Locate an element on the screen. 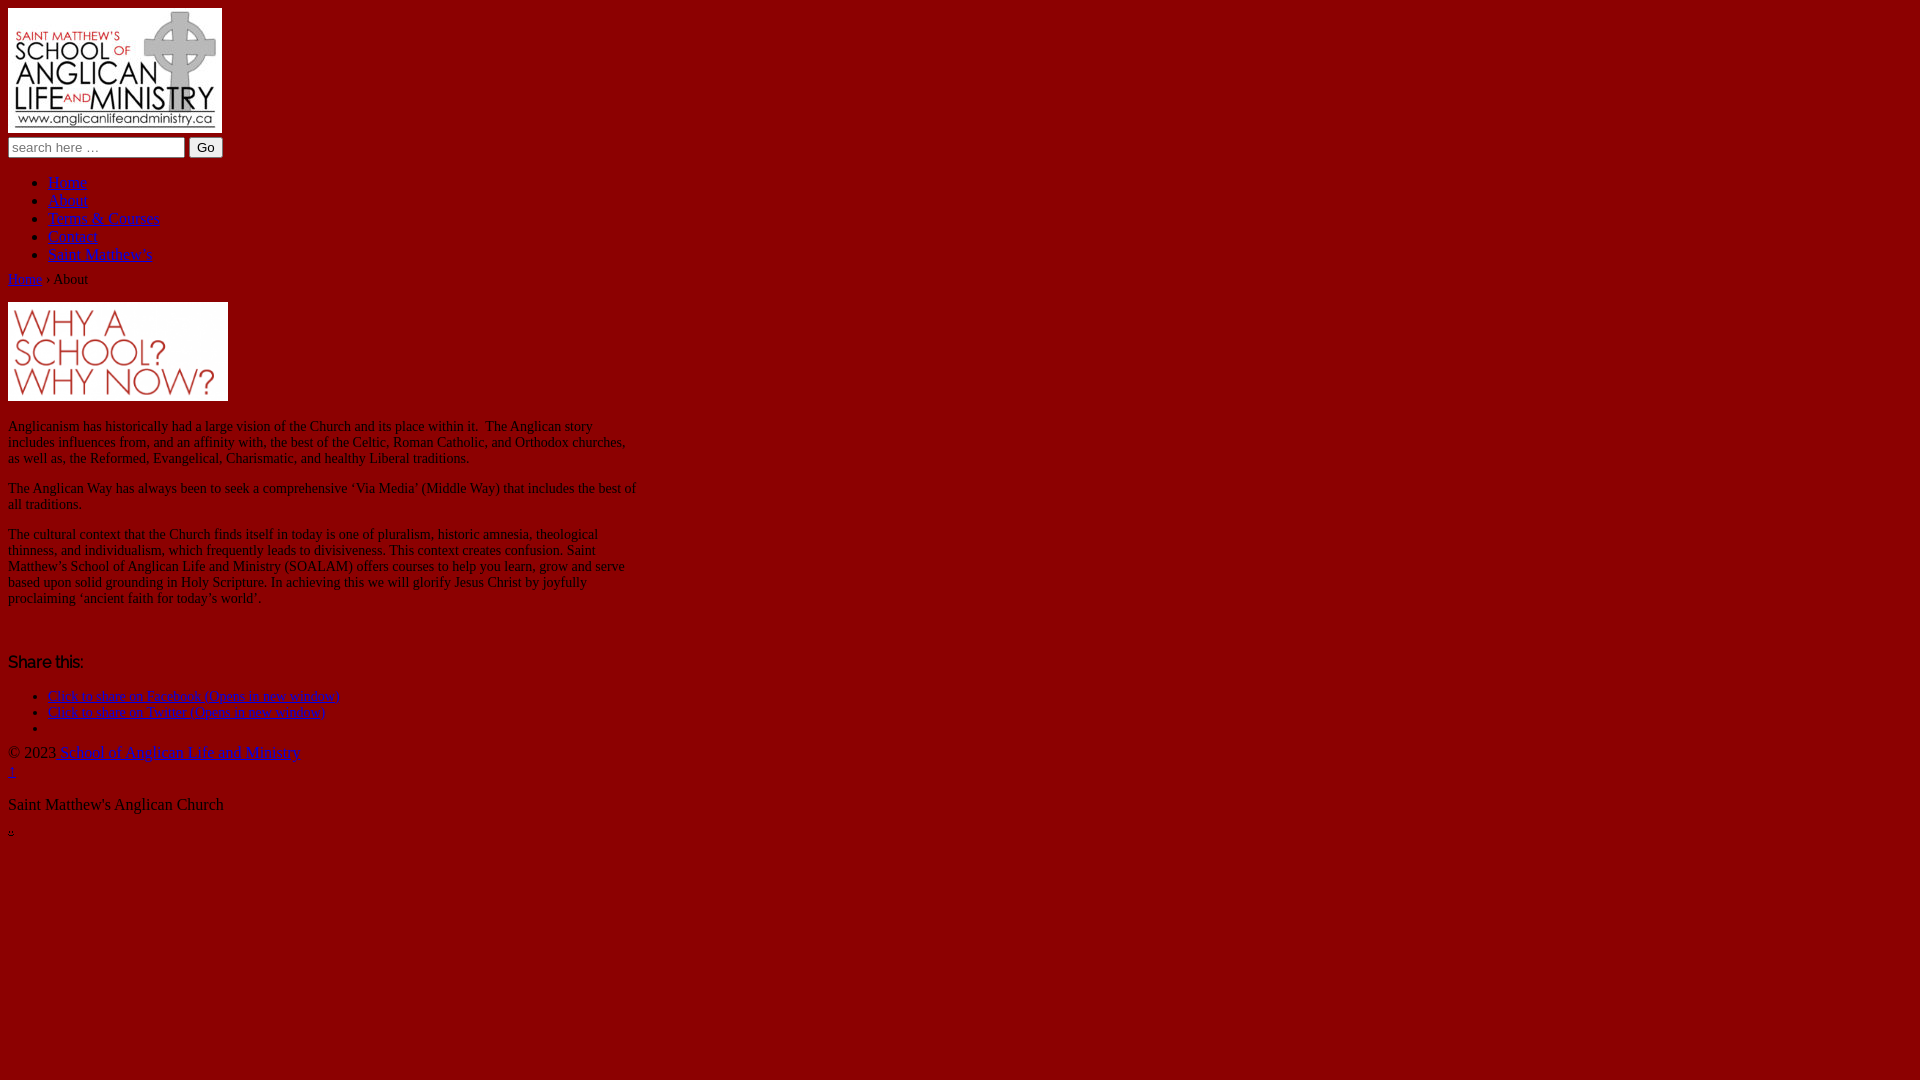  Terms & Courses is located at coordinates (104, 218).